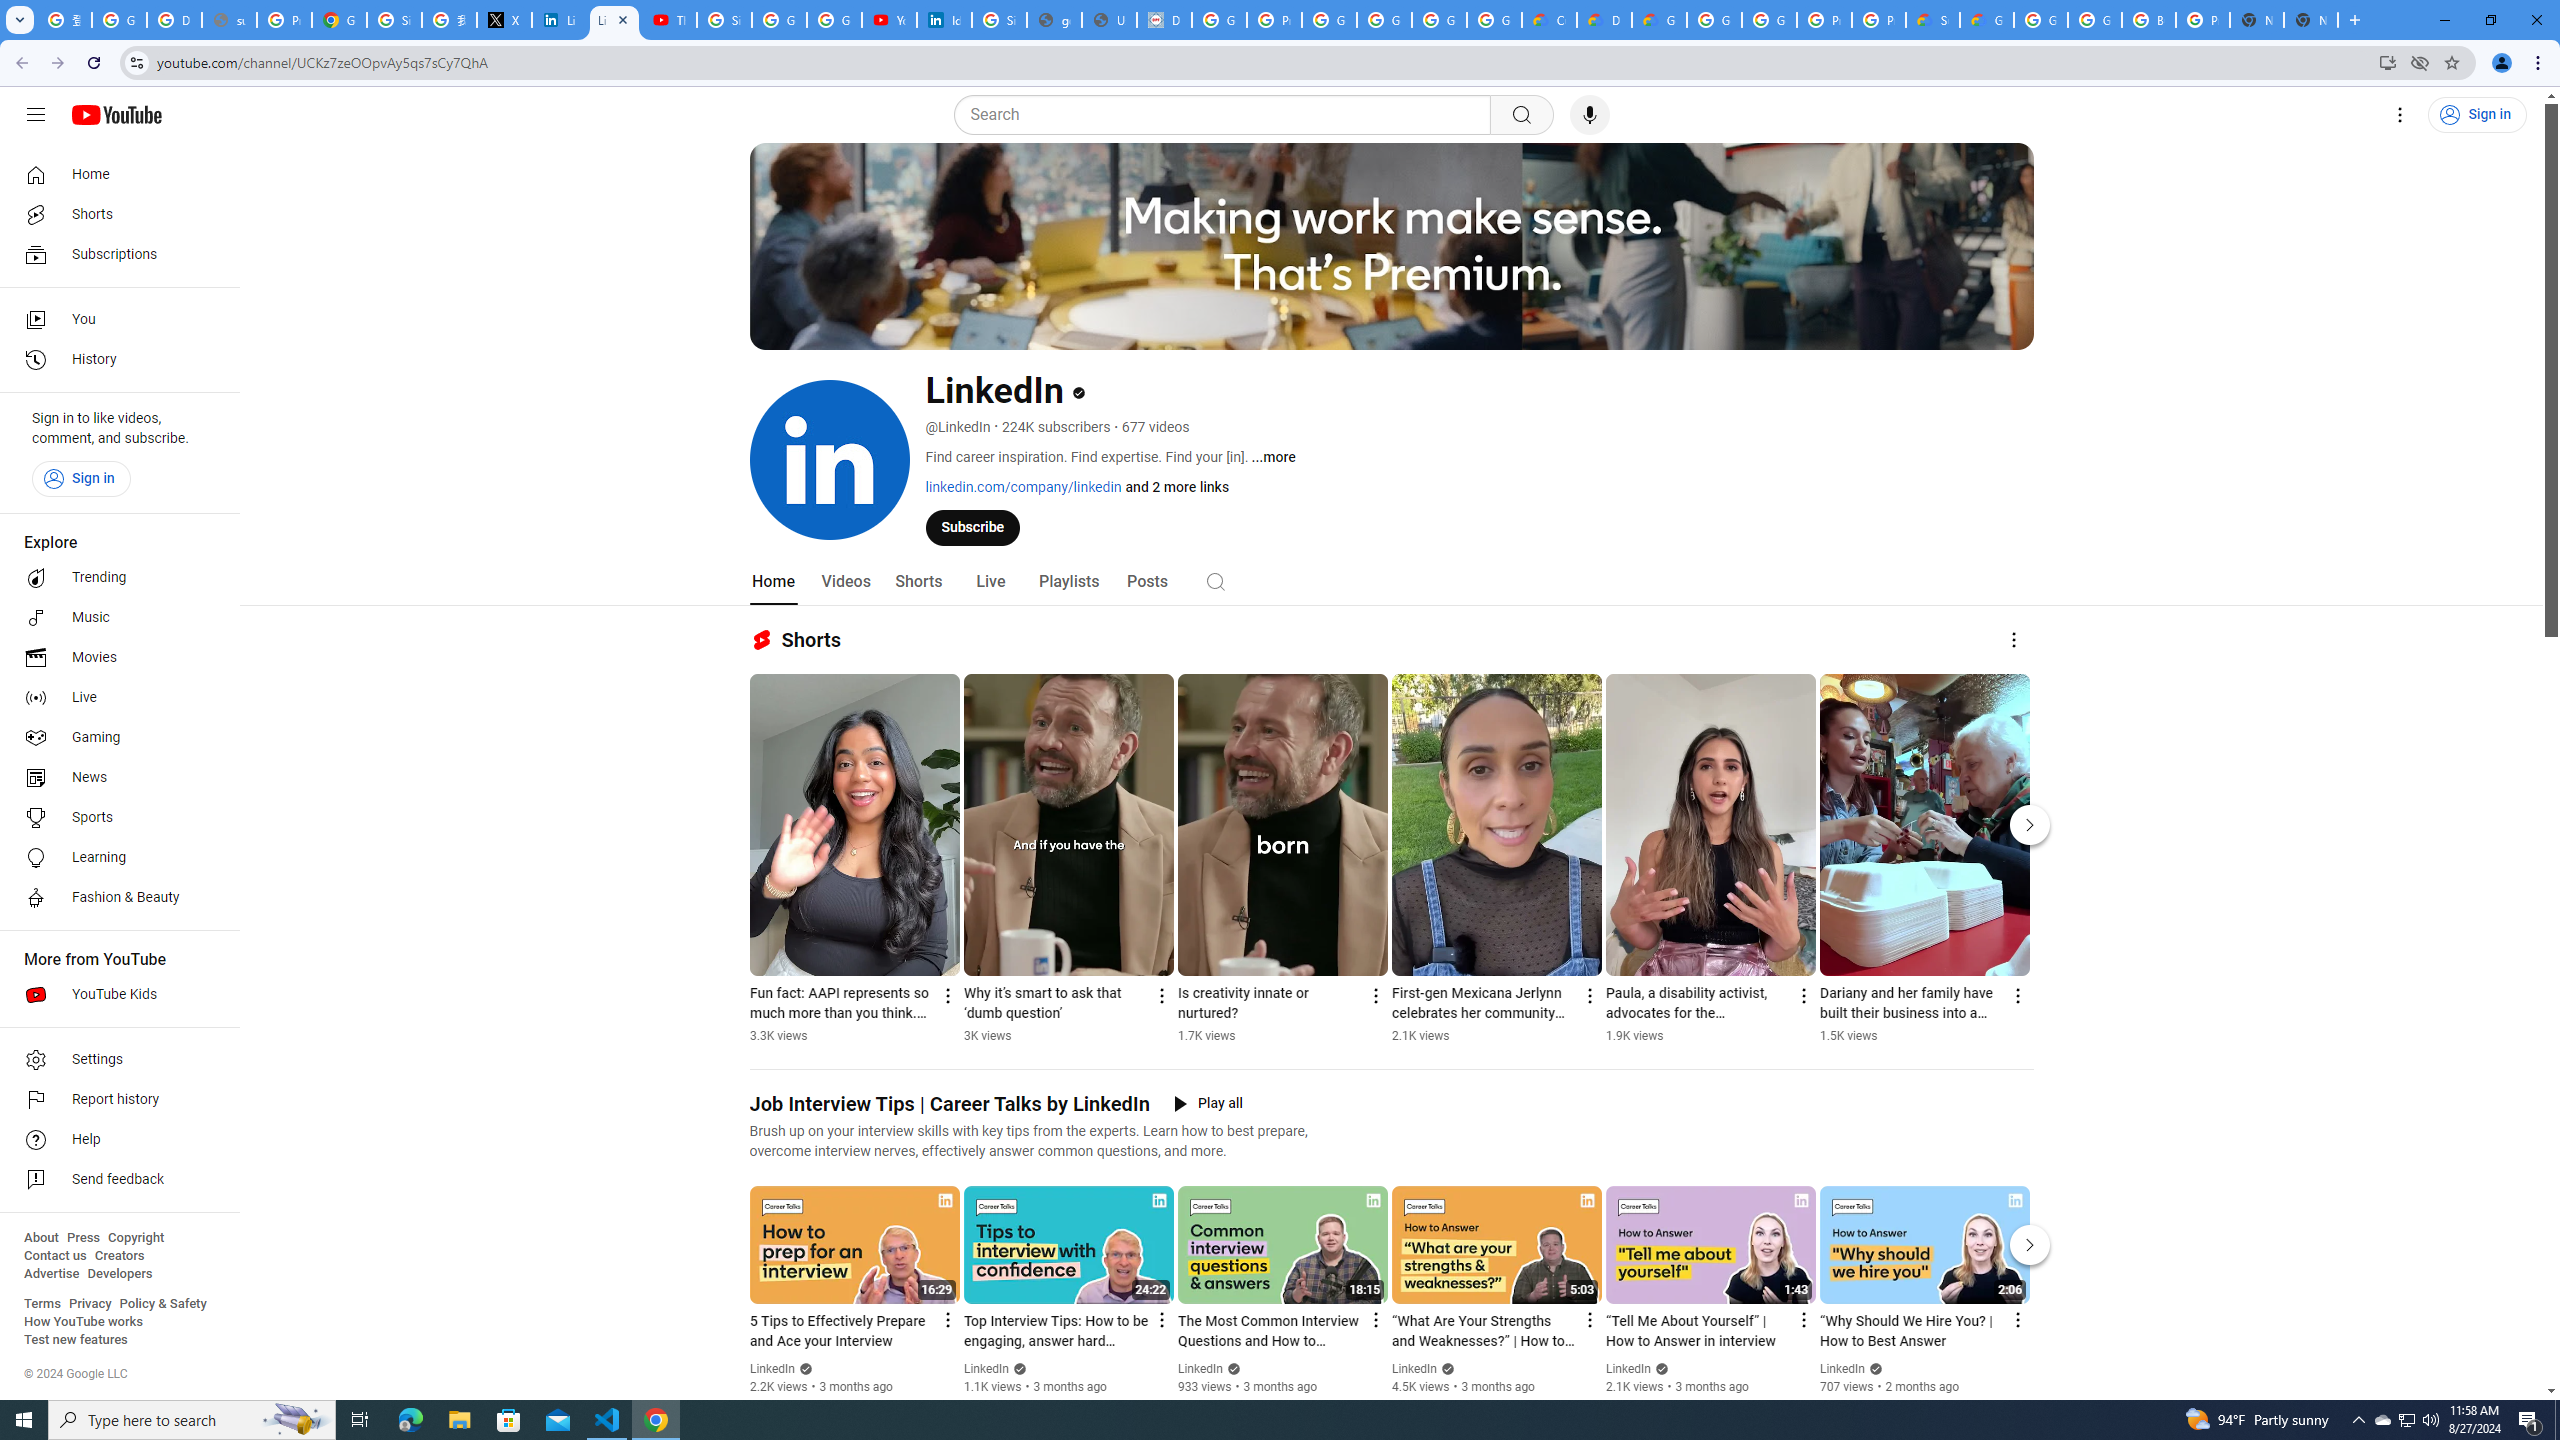  Describe the element at coordinates (162, 1304) in the screenshot. I see `Policy & Safety` at that location.